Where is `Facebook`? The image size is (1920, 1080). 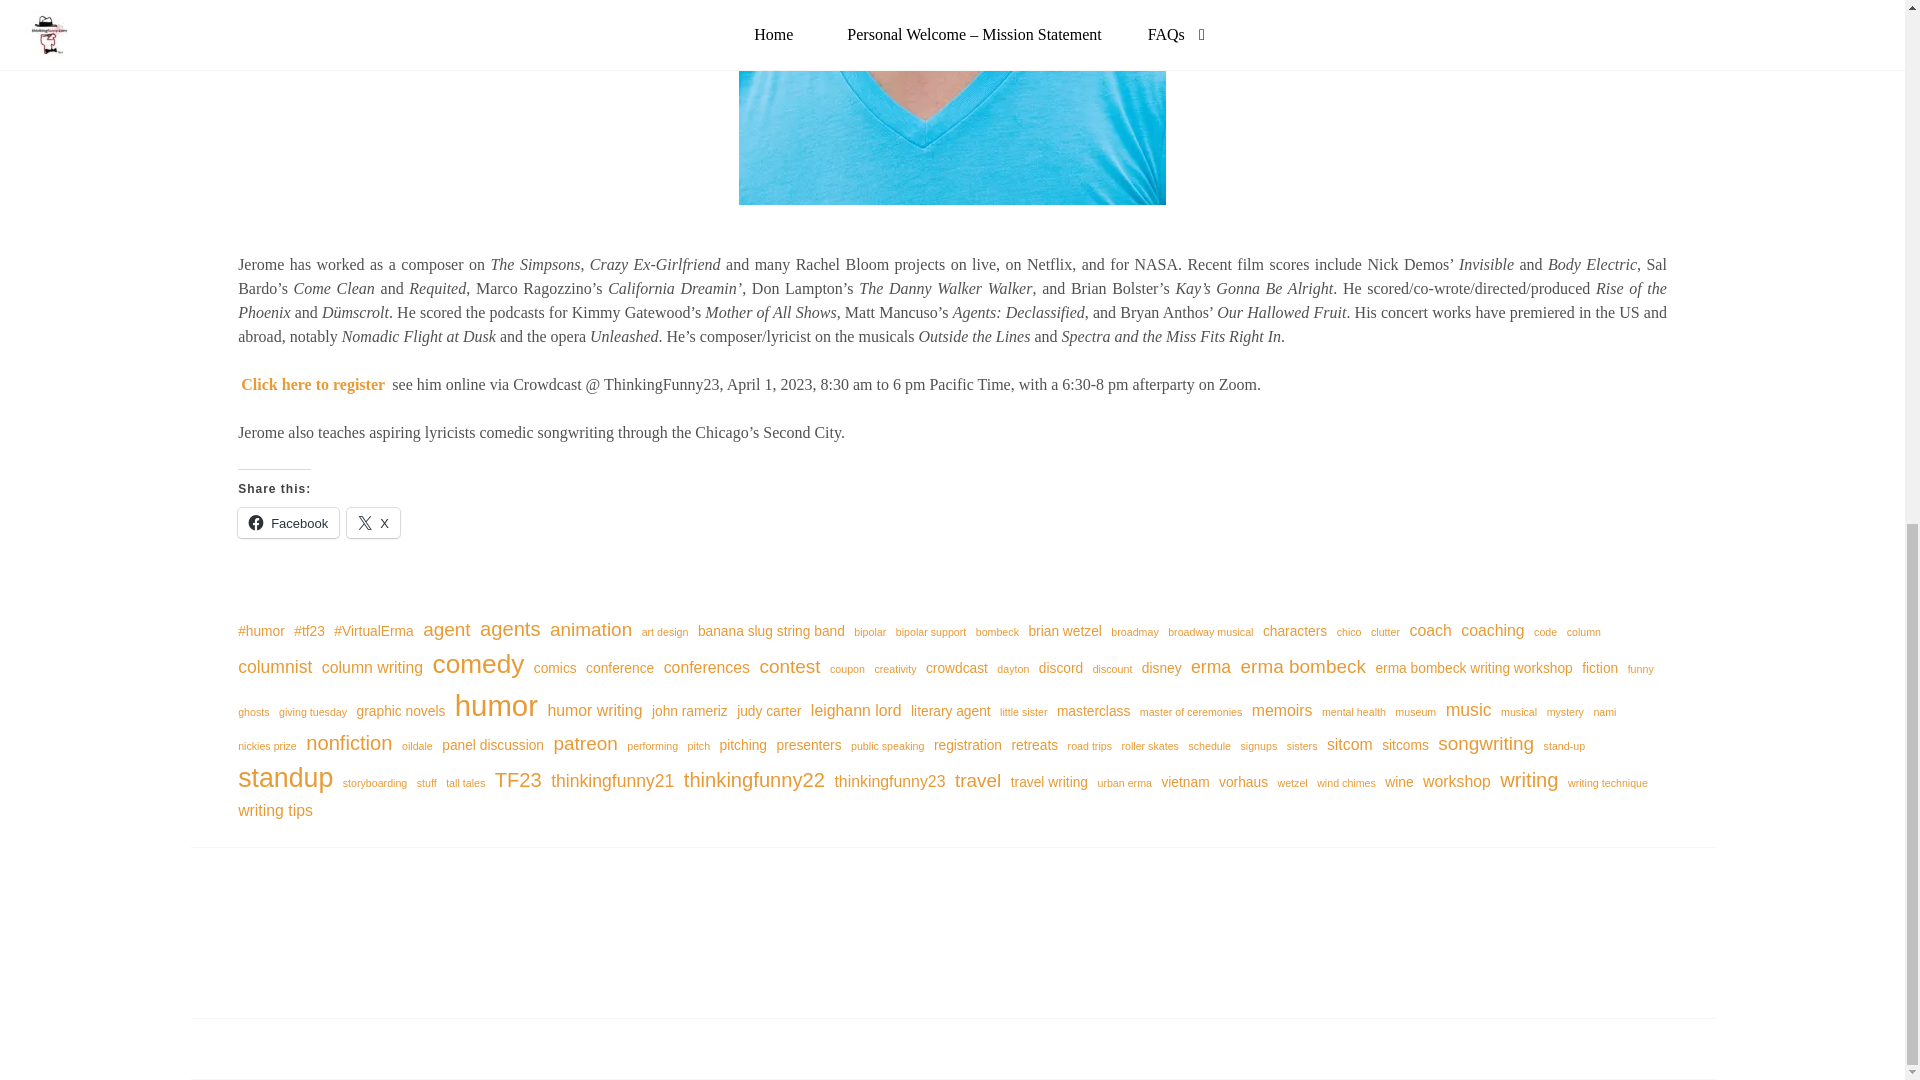
Facebook is located at coordinates (288, 522).